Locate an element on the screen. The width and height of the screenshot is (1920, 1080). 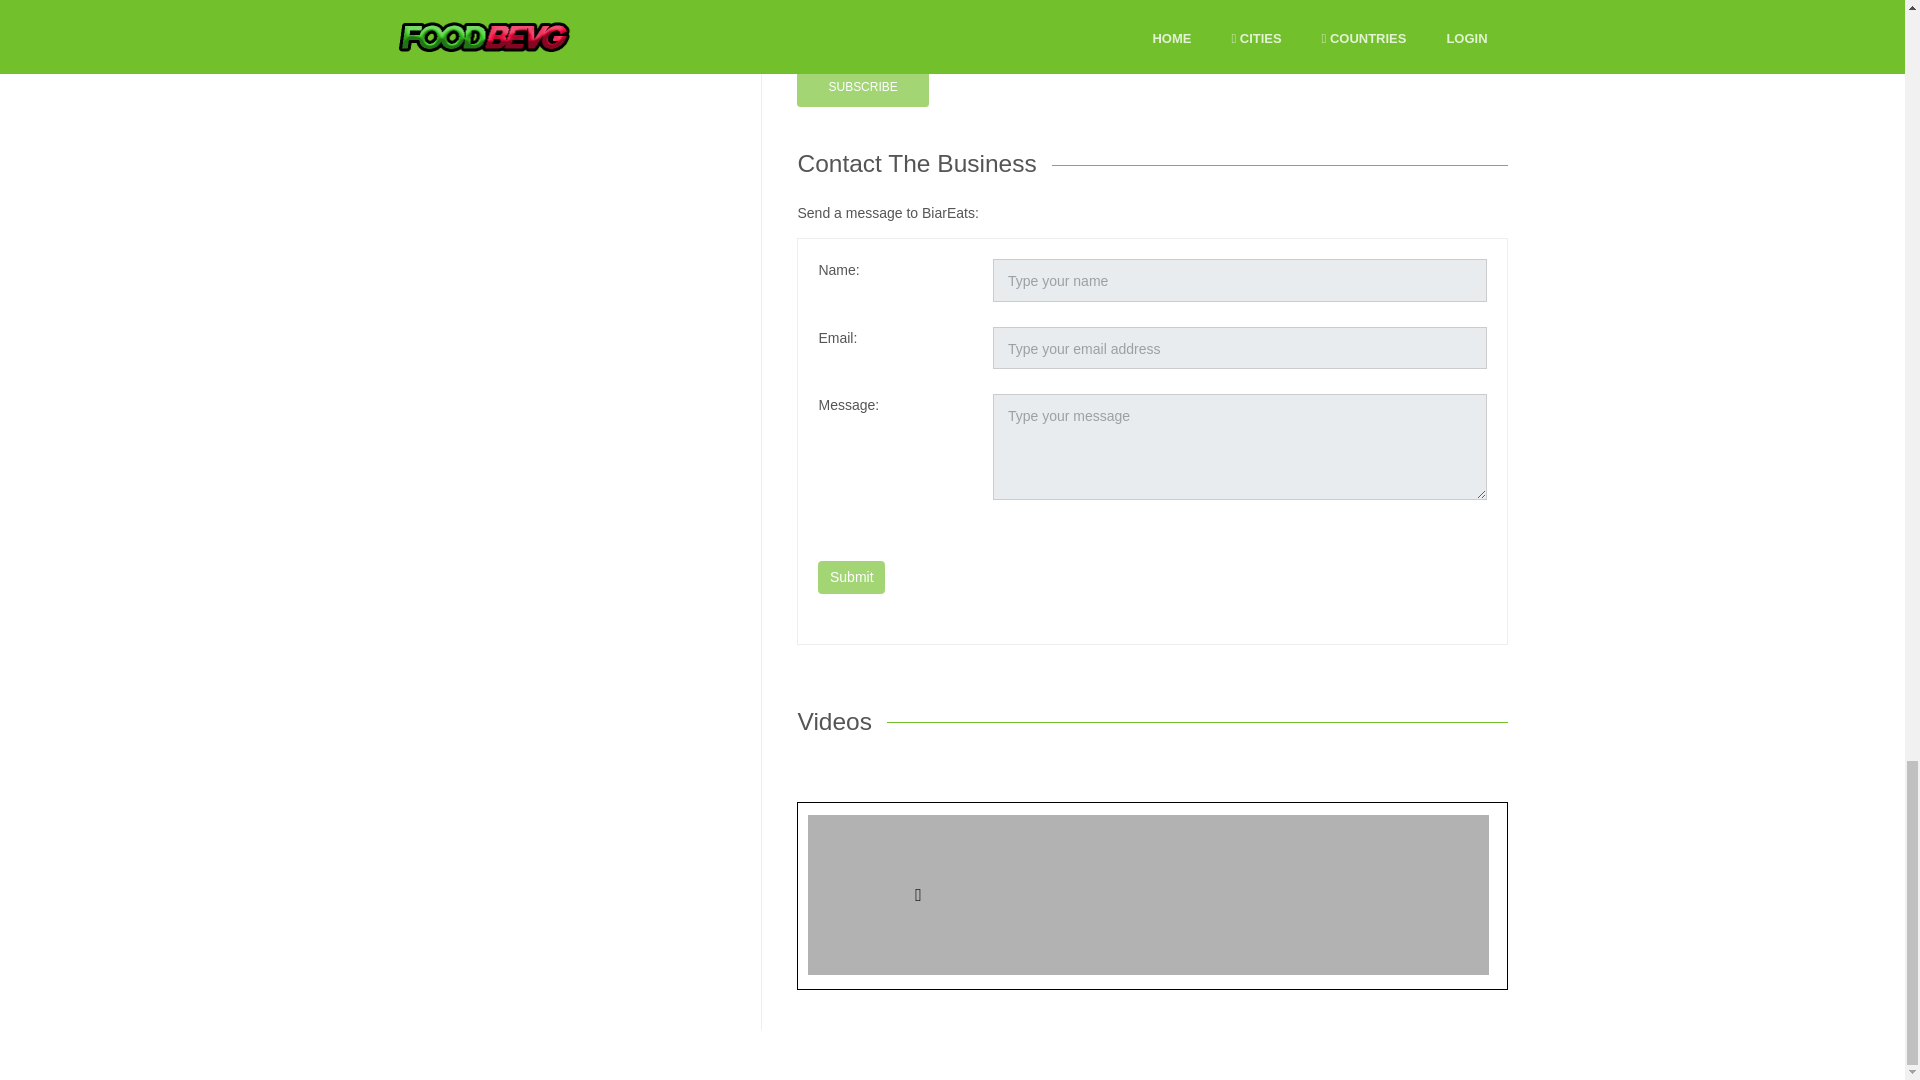
SUBSCRIBE is located at coordinates (862, 87).